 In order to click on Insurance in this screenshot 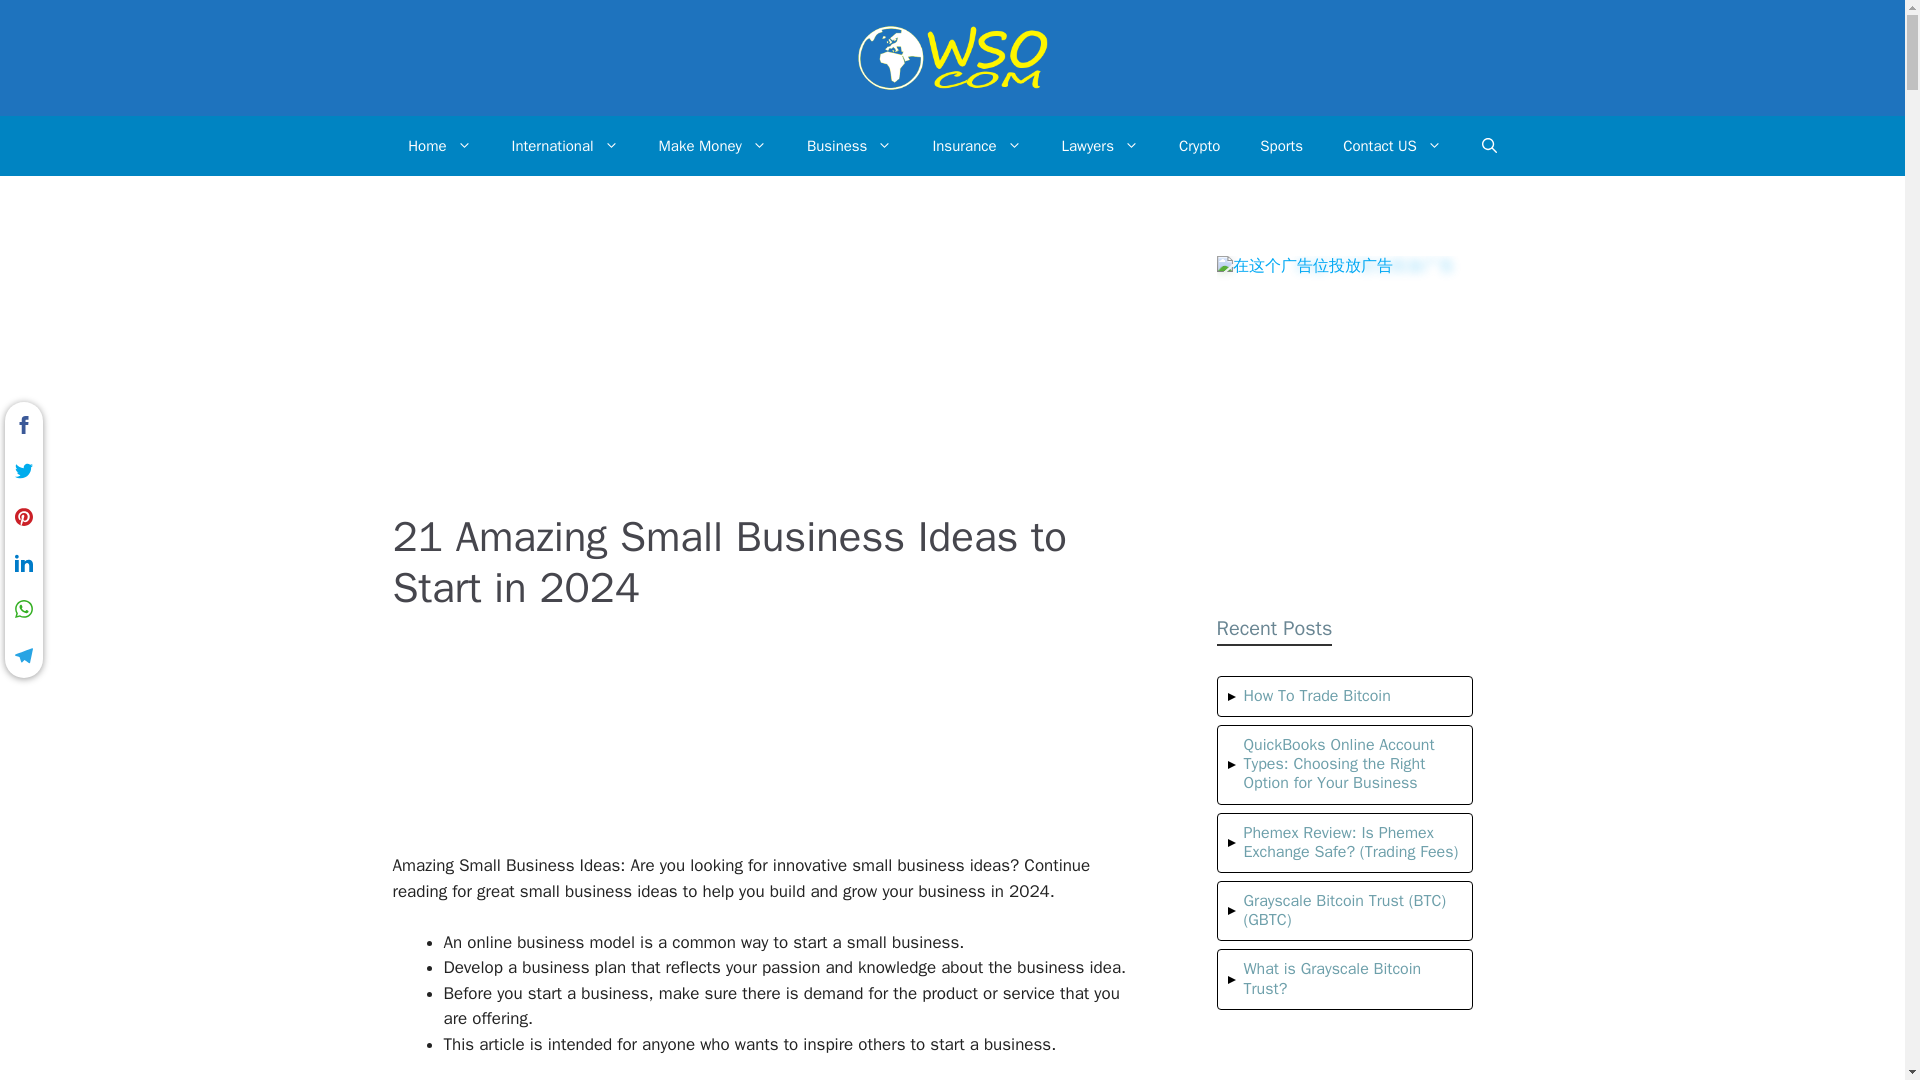, I will do `click(976, 146)`.